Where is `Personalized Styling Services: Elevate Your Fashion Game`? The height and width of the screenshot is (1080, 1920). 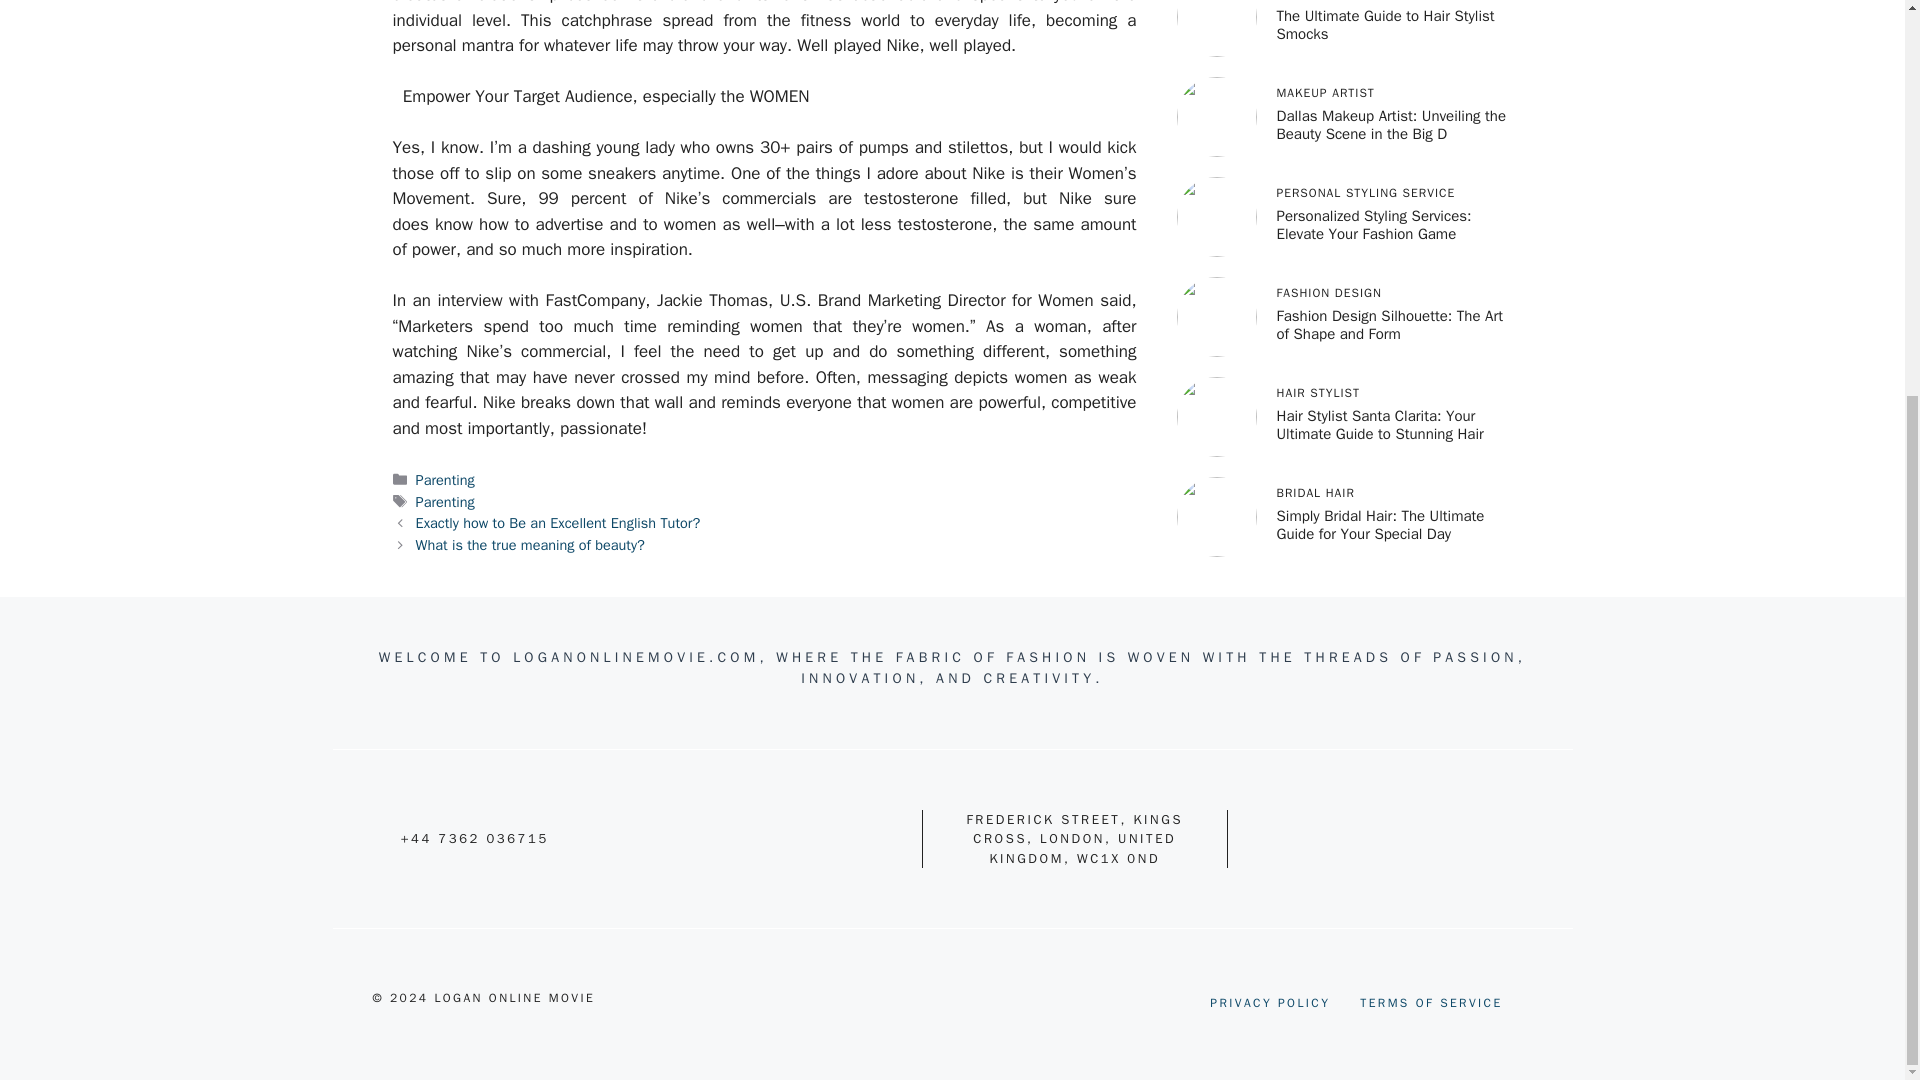
Personalized Styling Services: Elevate Your Fashion Game is located at coordinates (1373, 199).